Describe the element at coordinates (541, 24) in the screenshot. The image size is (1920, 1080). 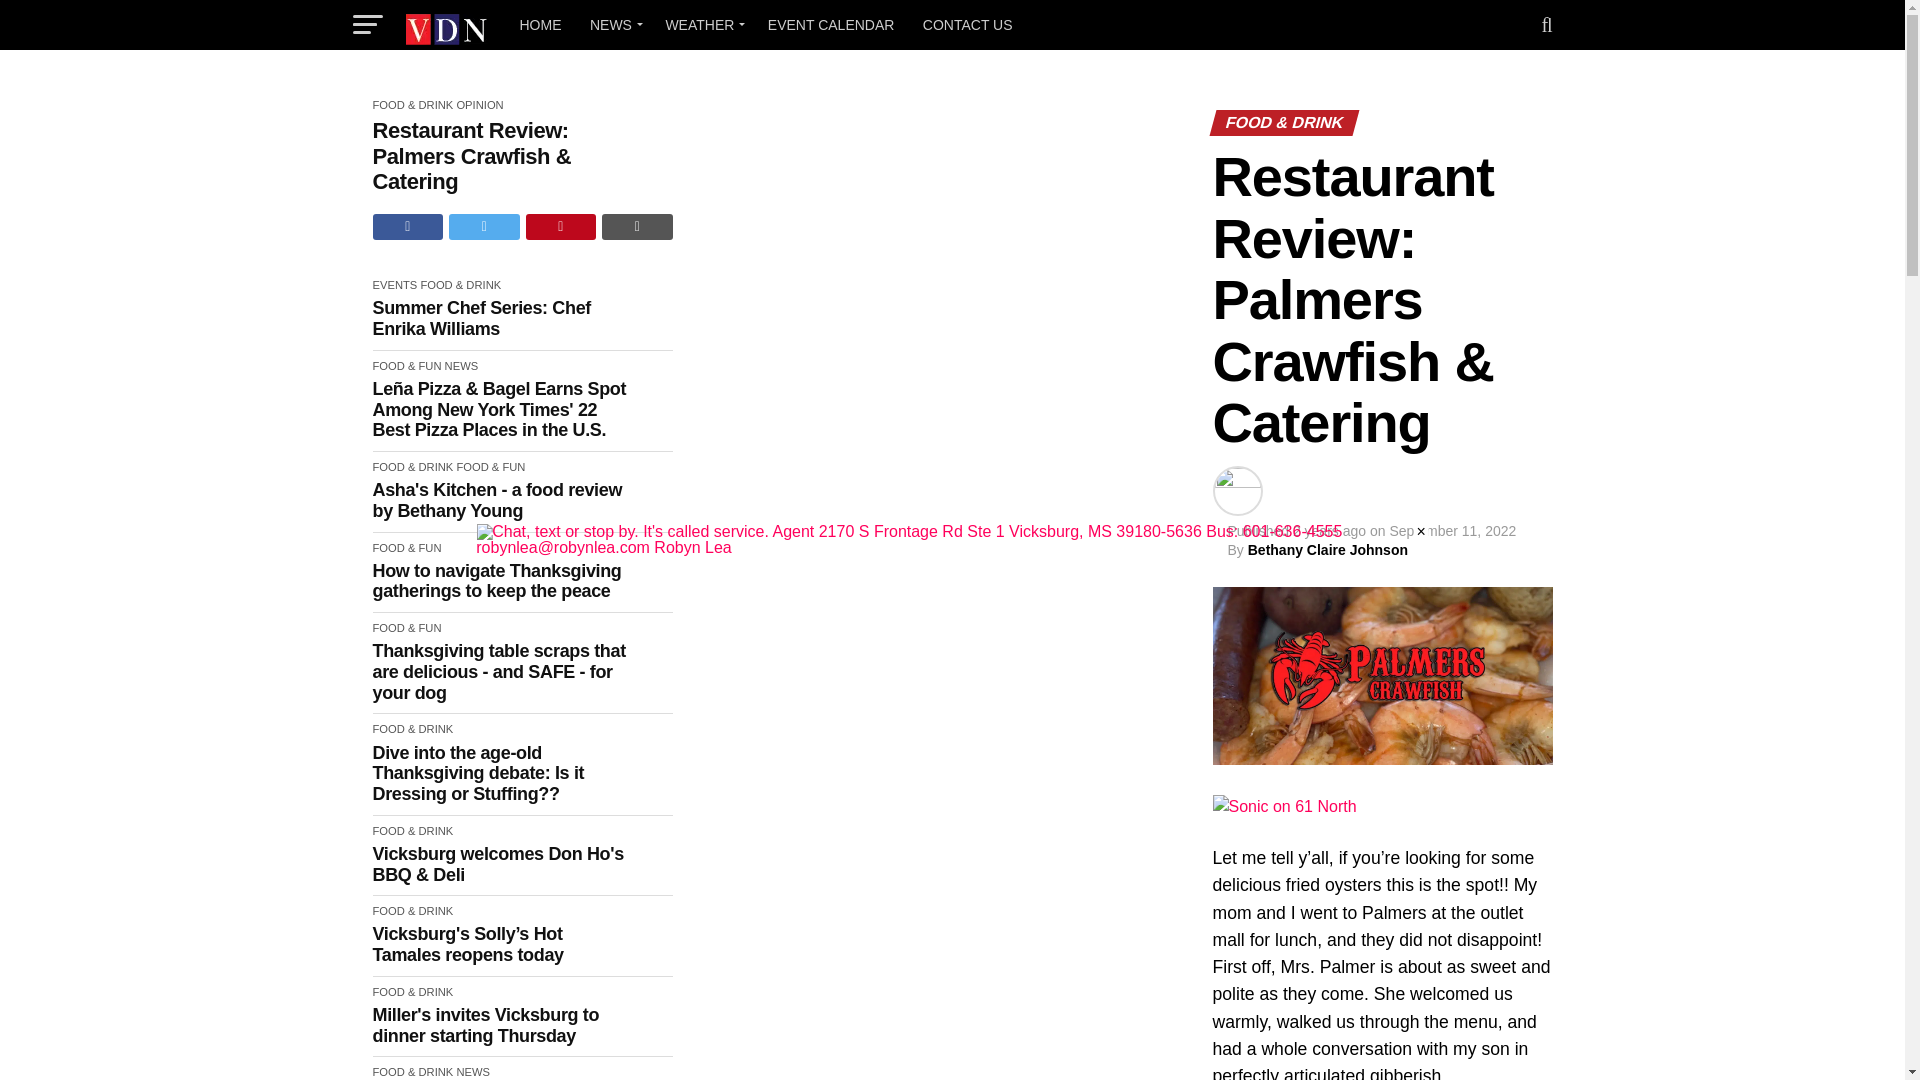
I see `HOME` at that location.